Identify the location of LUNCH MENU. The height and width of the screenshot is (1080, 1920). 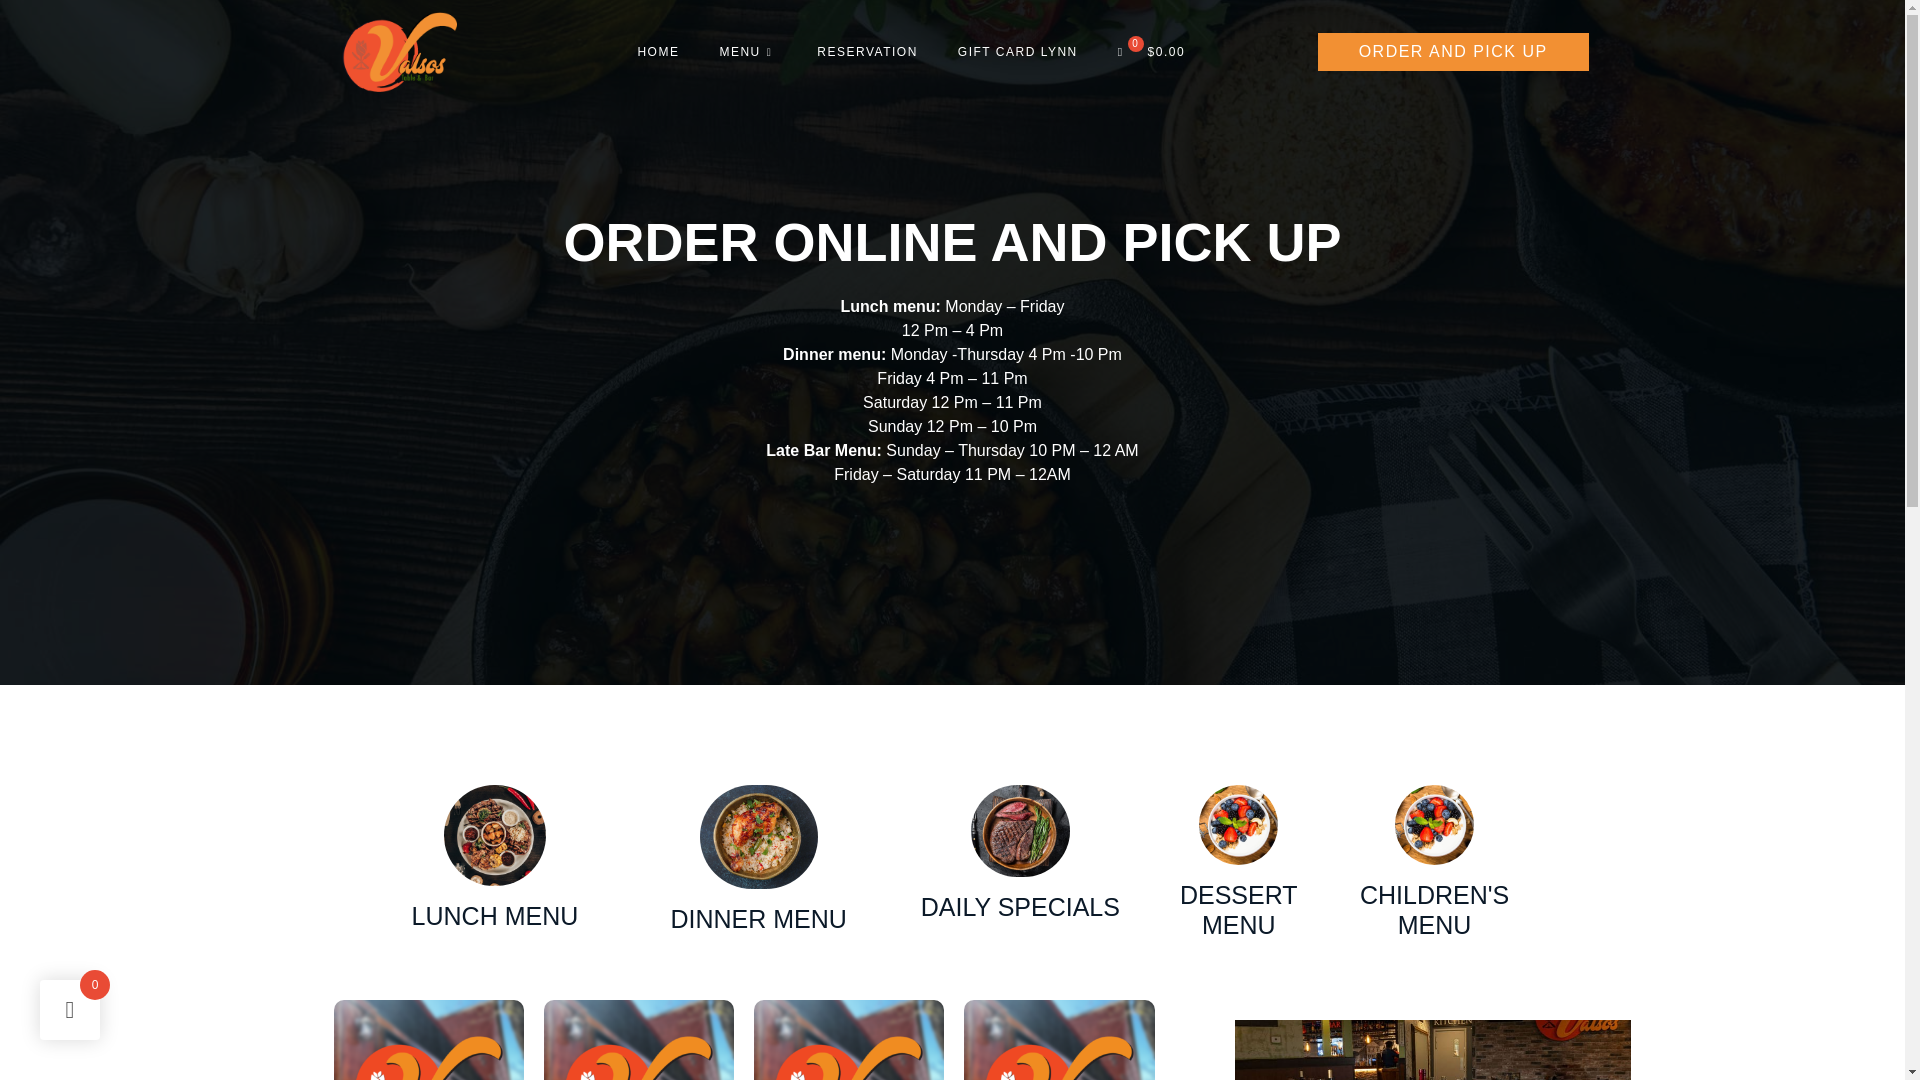
(494, 862).